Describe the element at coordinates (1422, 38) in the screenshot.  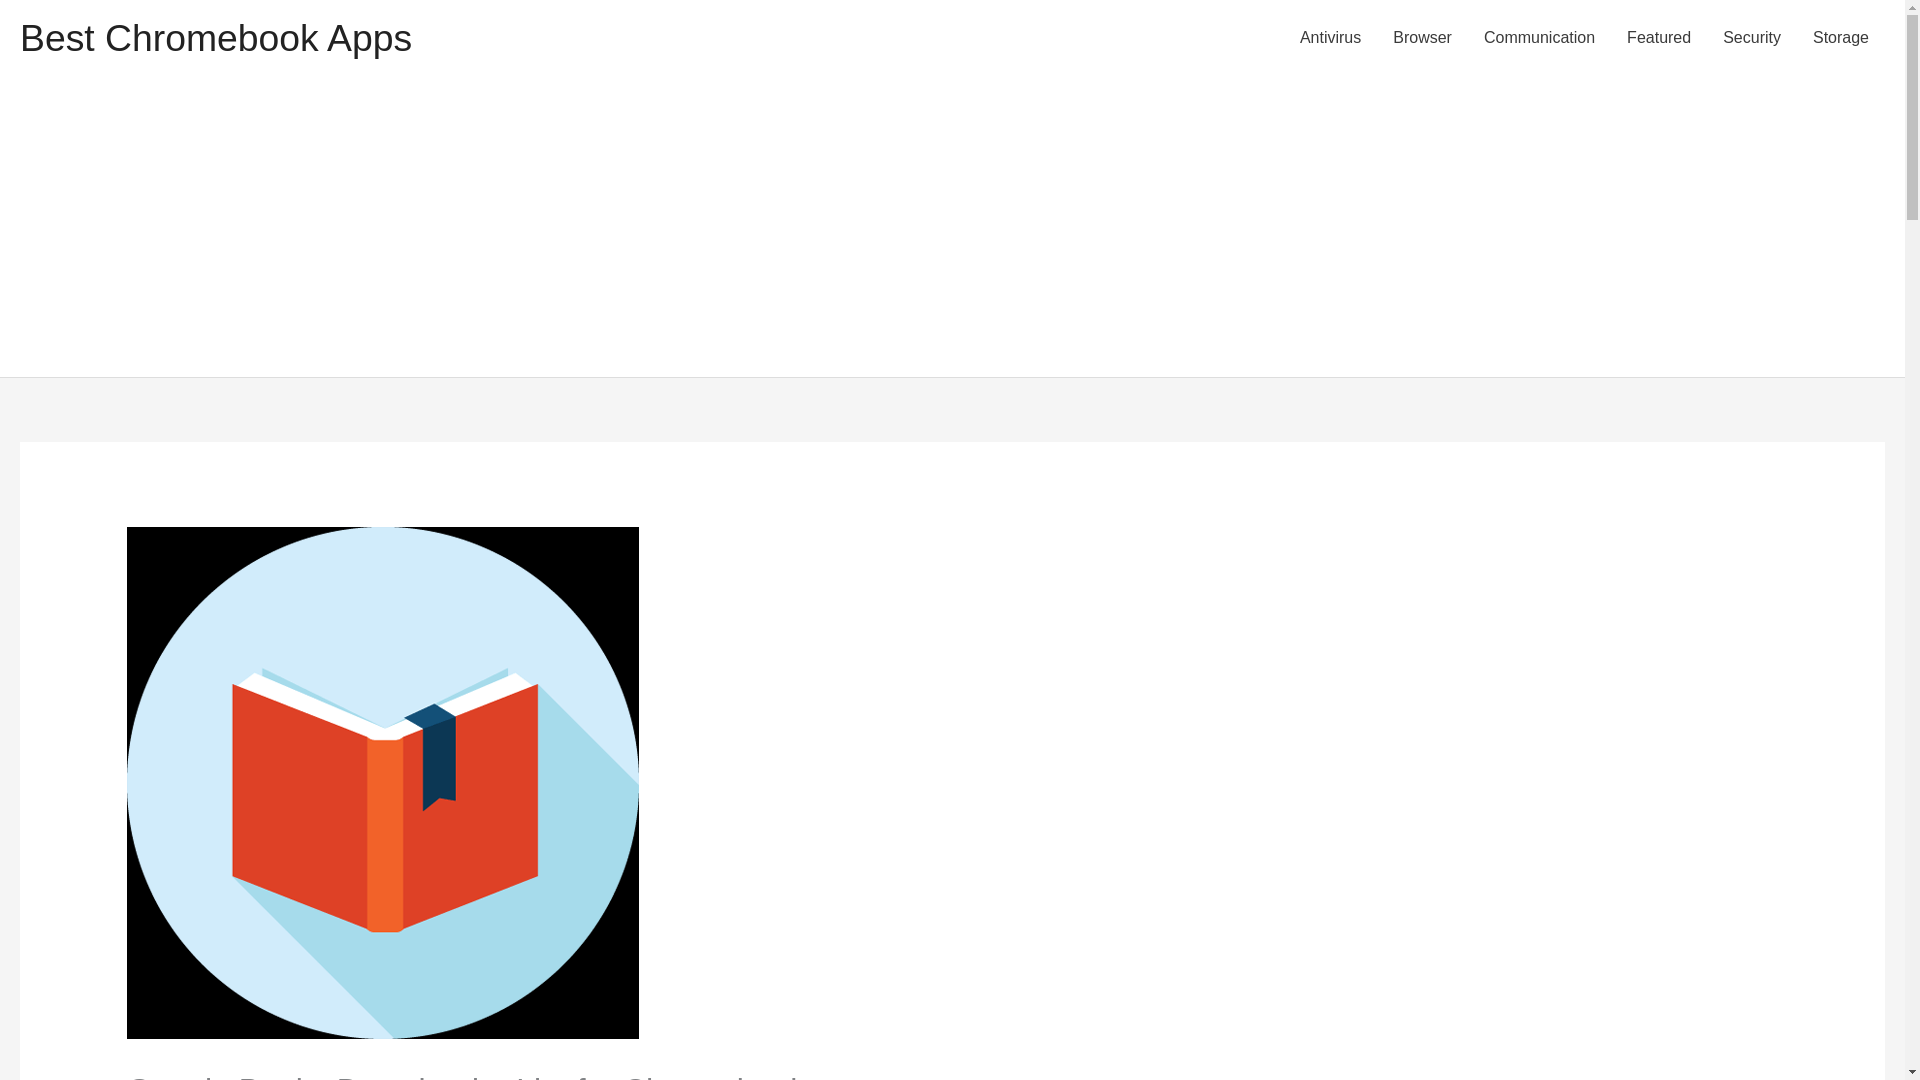
I see `Browser` at that location.